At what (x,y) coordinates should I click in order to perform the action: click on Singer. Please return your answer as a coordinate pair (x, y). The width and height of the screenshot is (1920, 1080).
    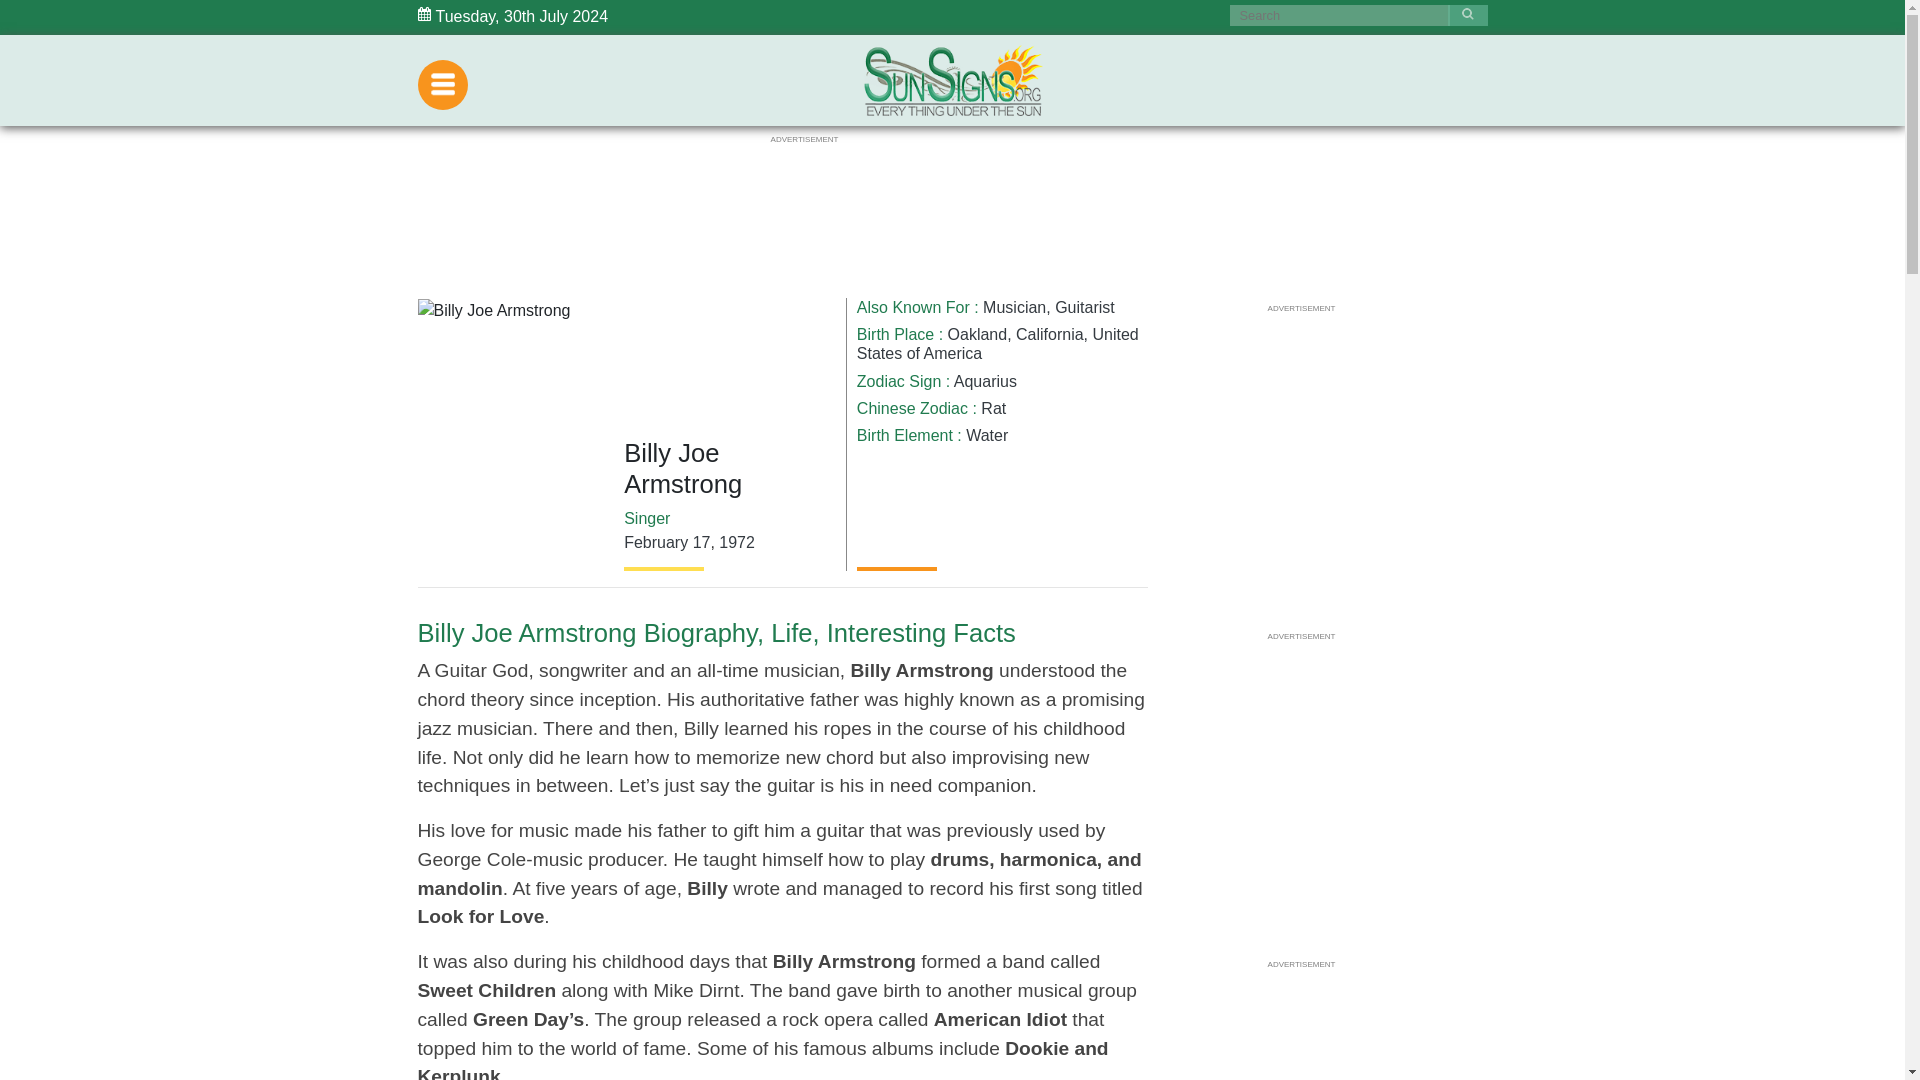
    Looking at the image, I should click on (647, 518).